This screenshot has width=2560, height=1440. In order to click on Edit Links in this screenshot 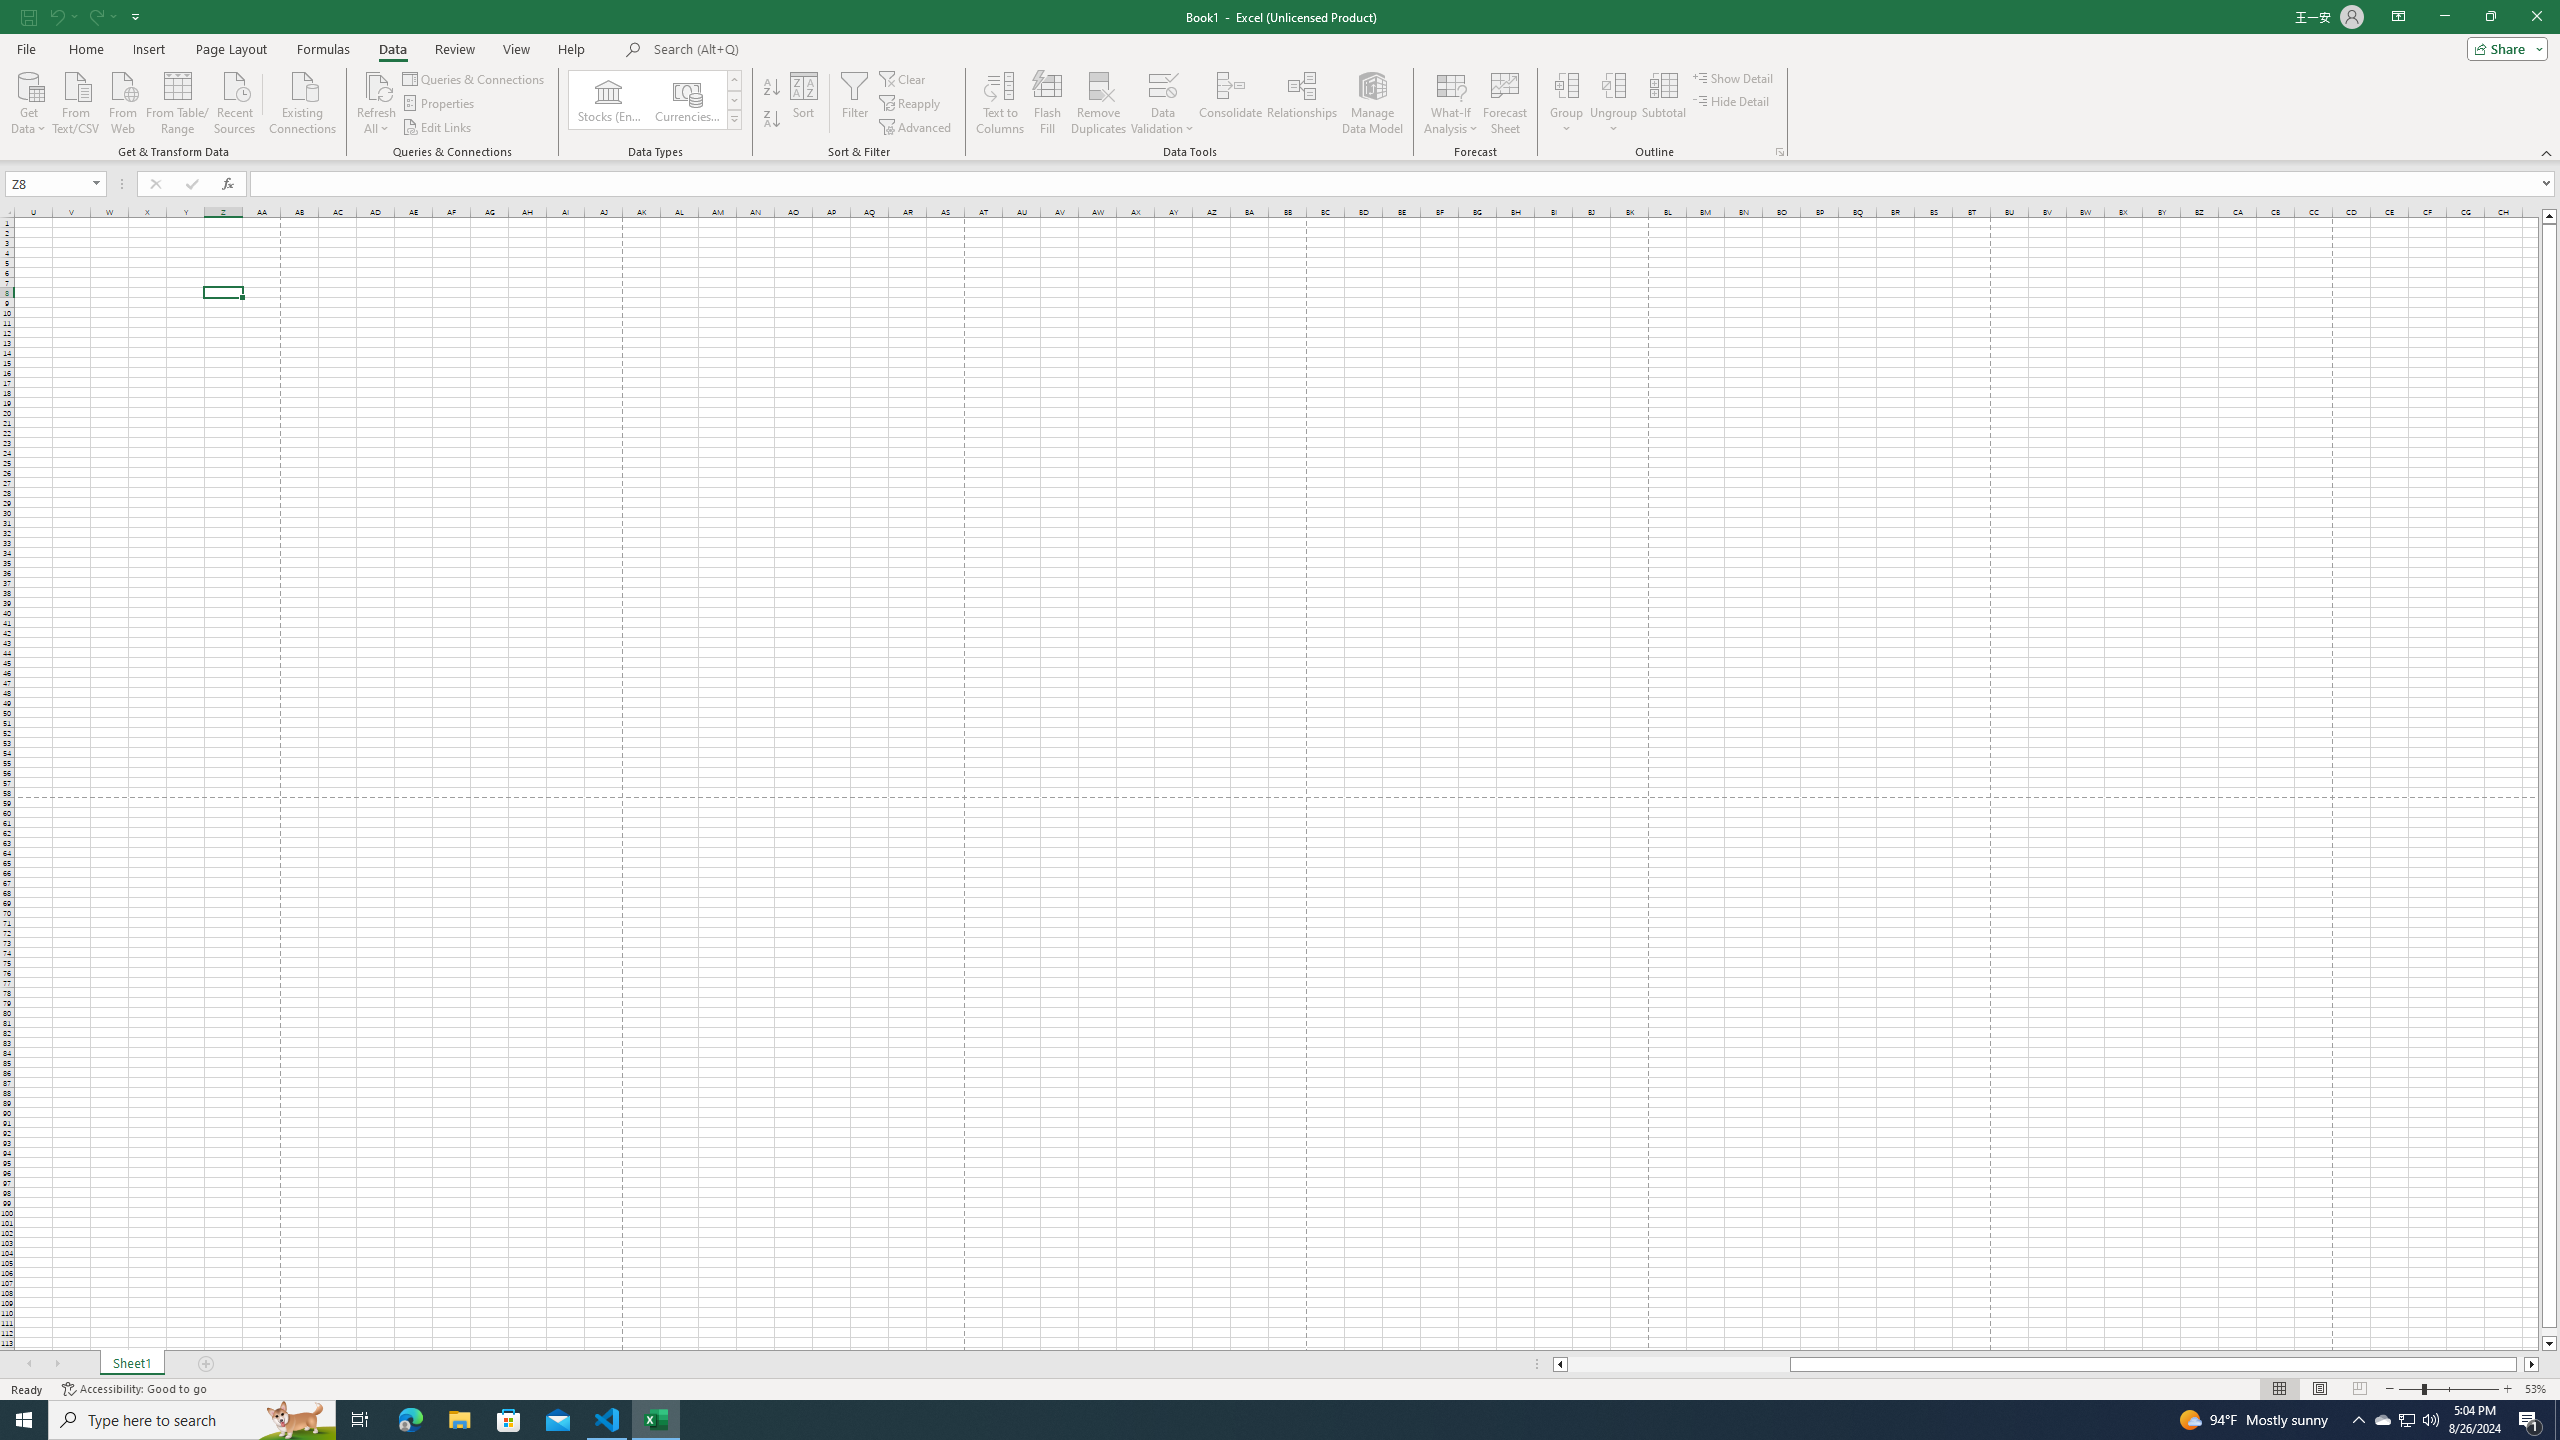, I will do `click(438, 128)`.